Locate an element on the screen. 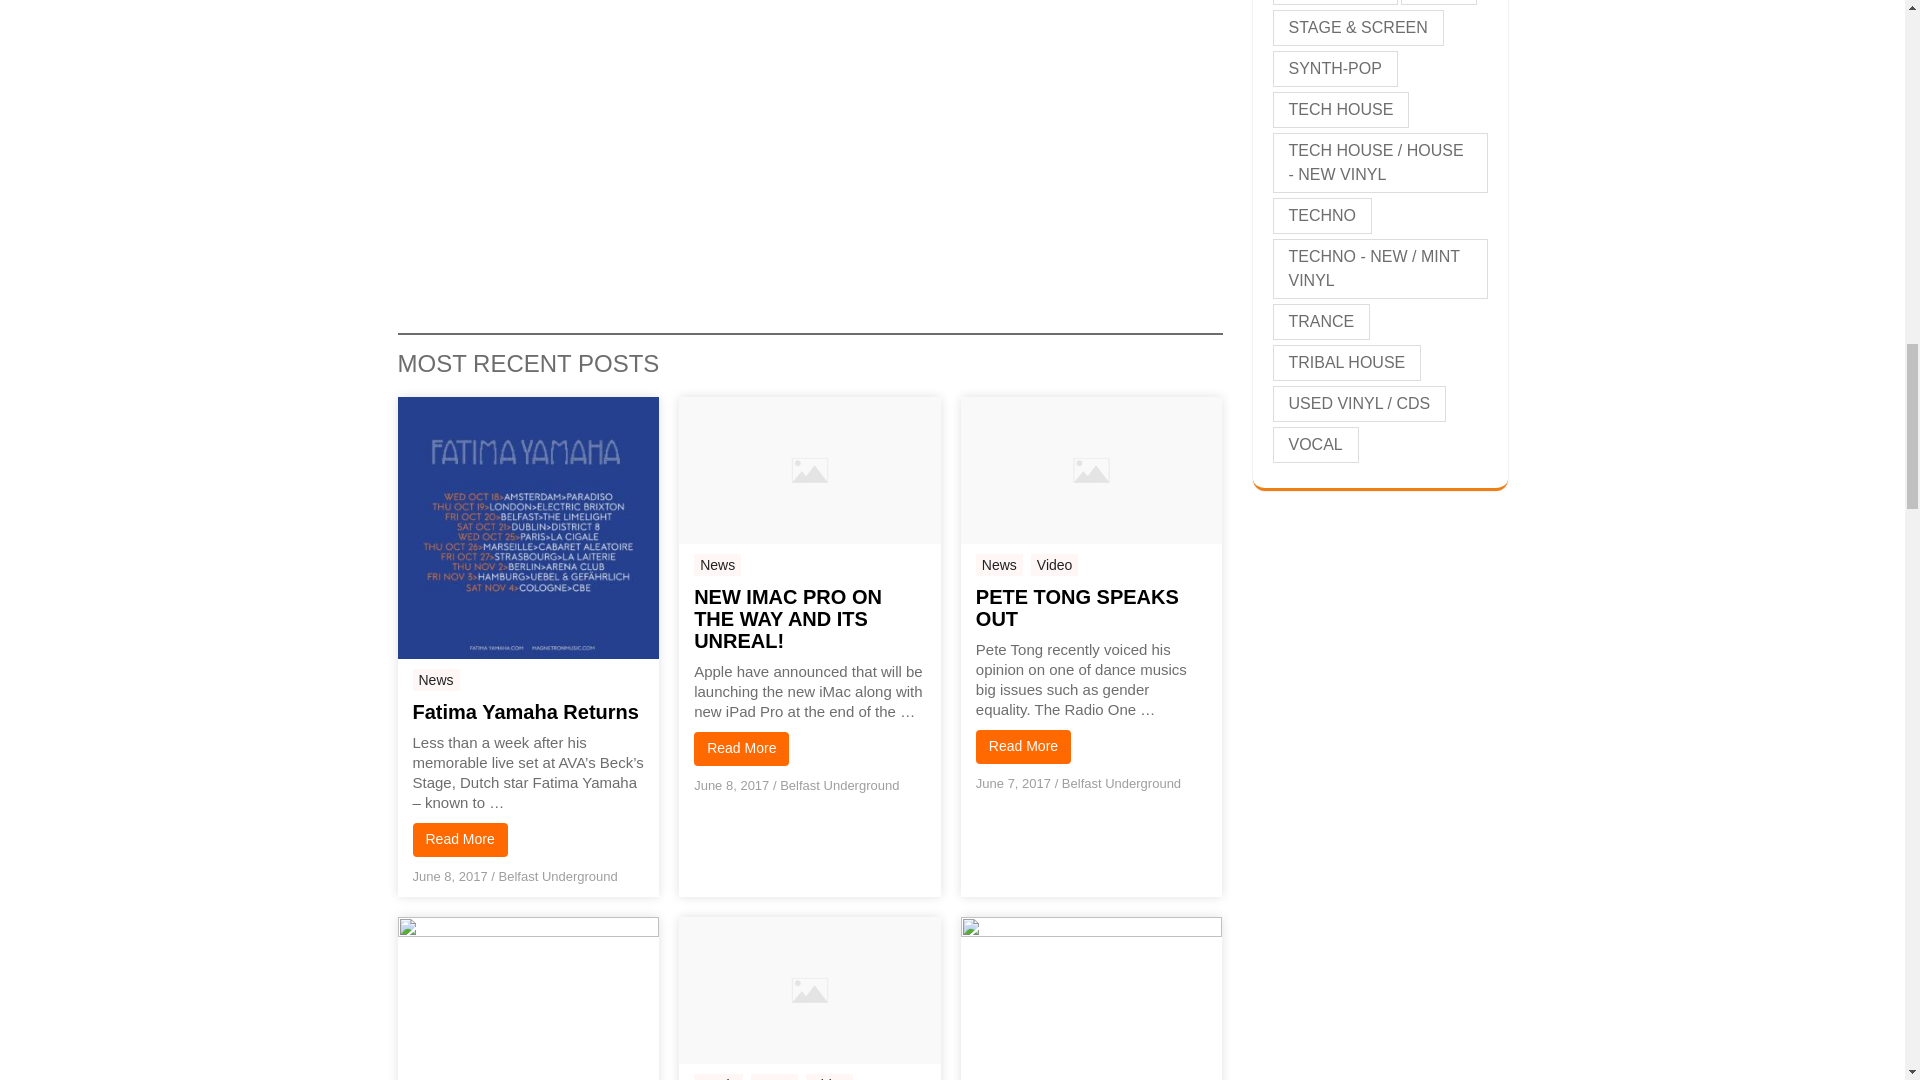 The width and height of the screenshot is (1920, 1080). Belfast Underground is located at coordinates (838, 784).